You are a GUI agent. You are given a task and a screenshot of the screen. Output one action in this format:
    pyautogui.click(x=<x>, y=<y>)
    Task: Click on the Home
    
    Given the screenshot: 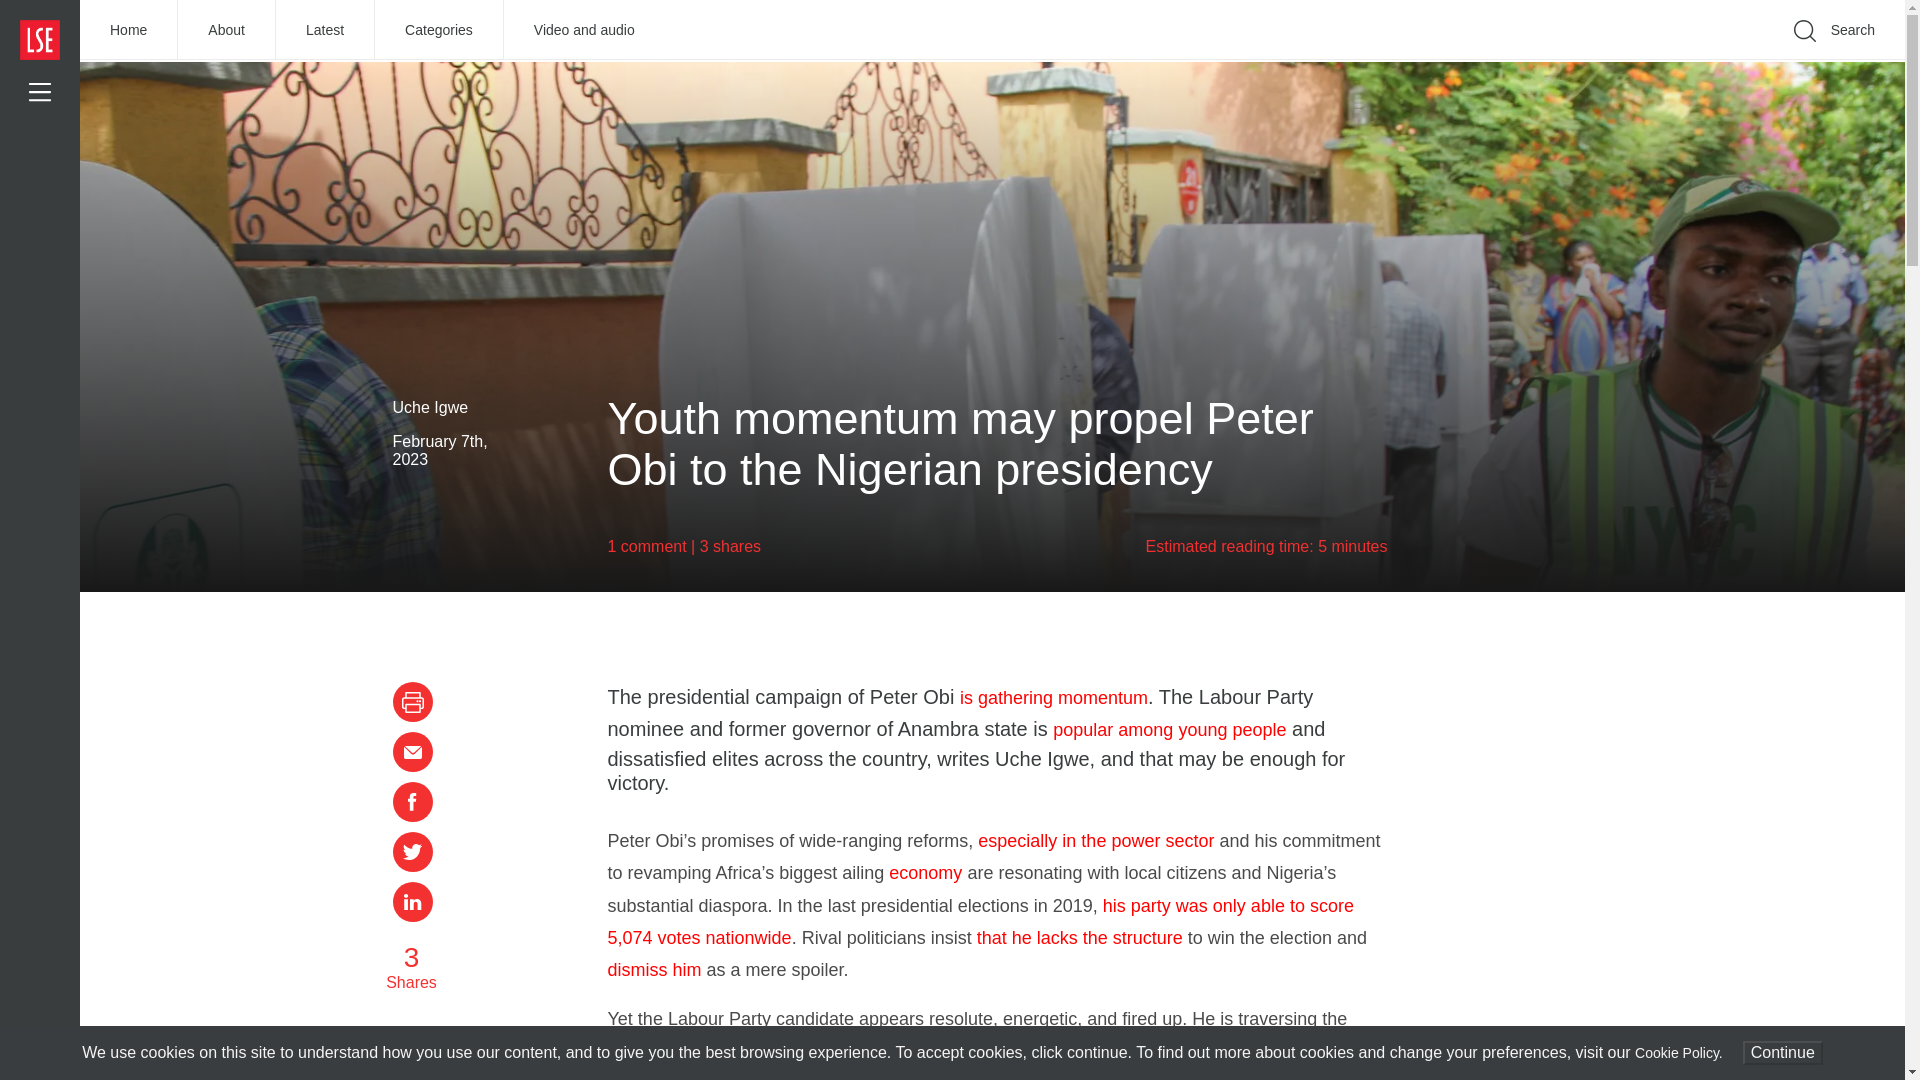 What is the action you would take?
    pyautogui.click(x=129, y=30)
    